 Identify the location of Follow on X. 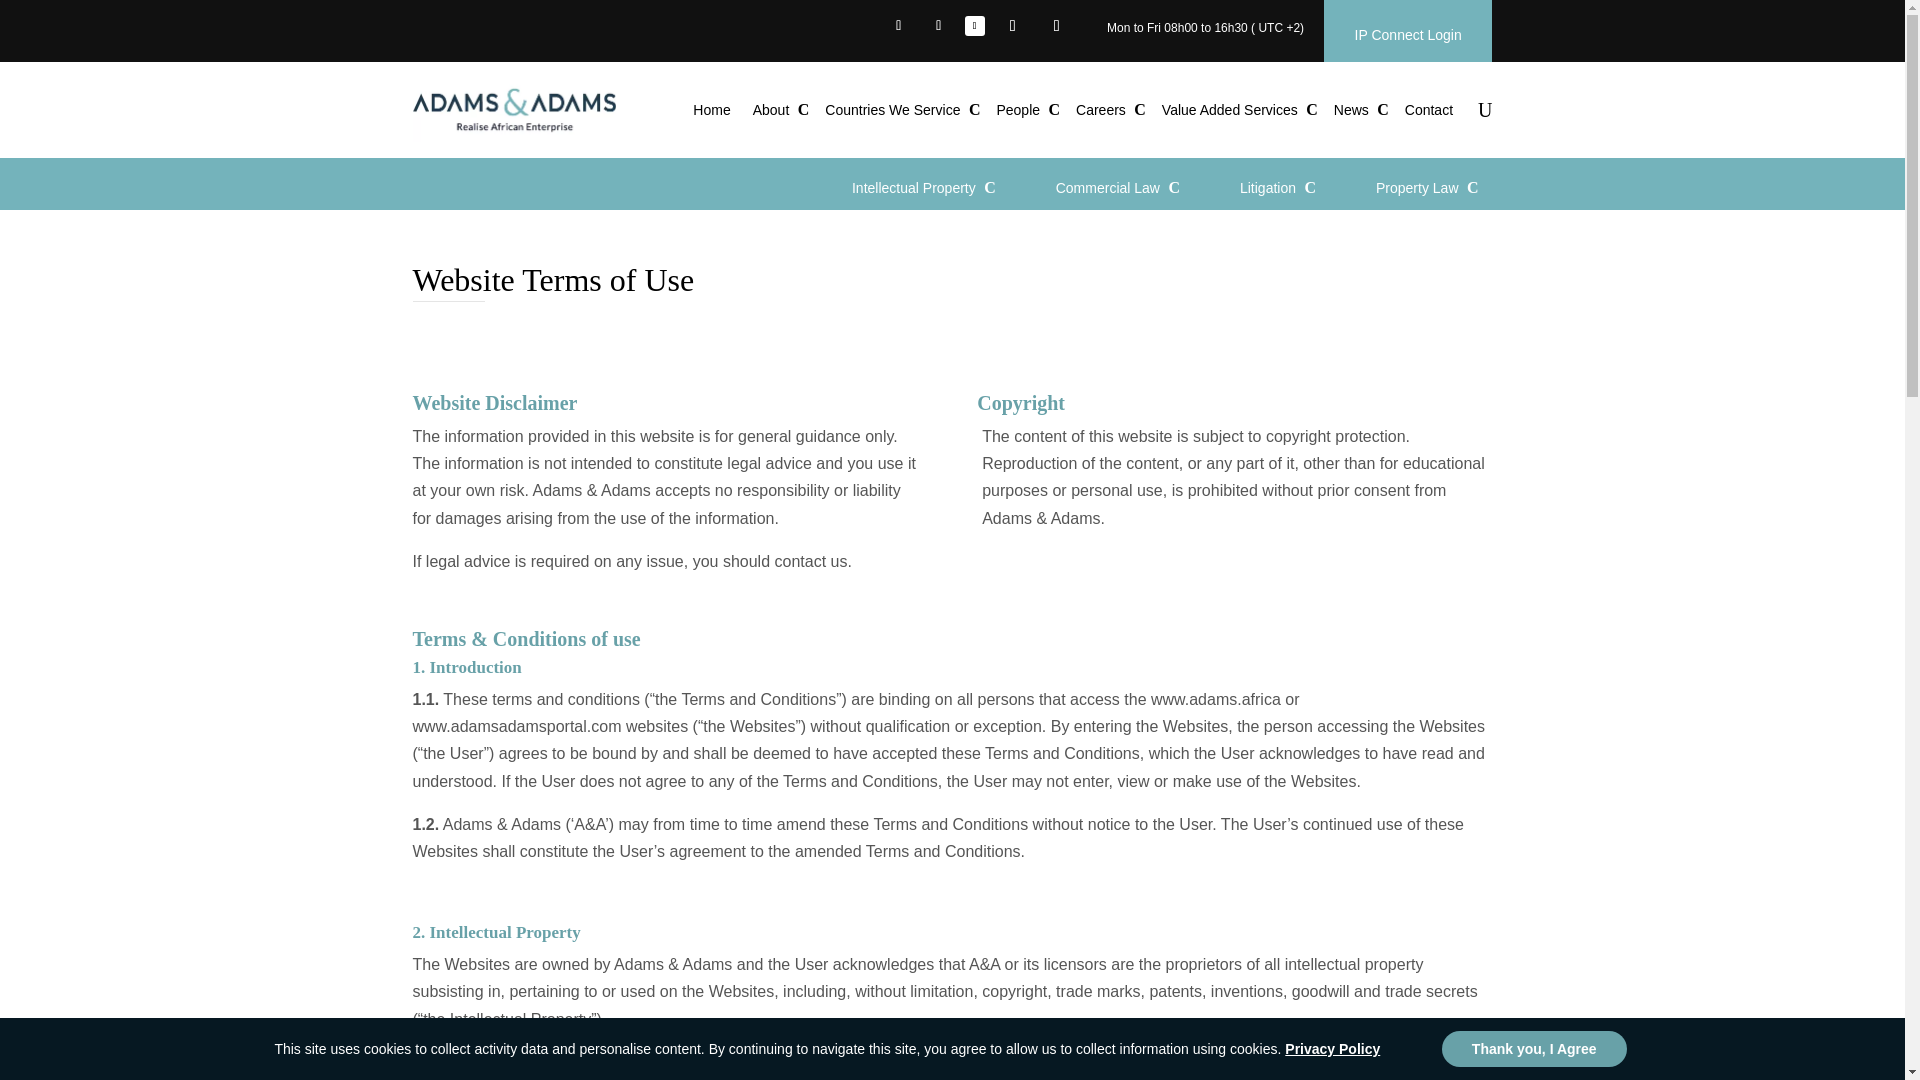
(938, 25).